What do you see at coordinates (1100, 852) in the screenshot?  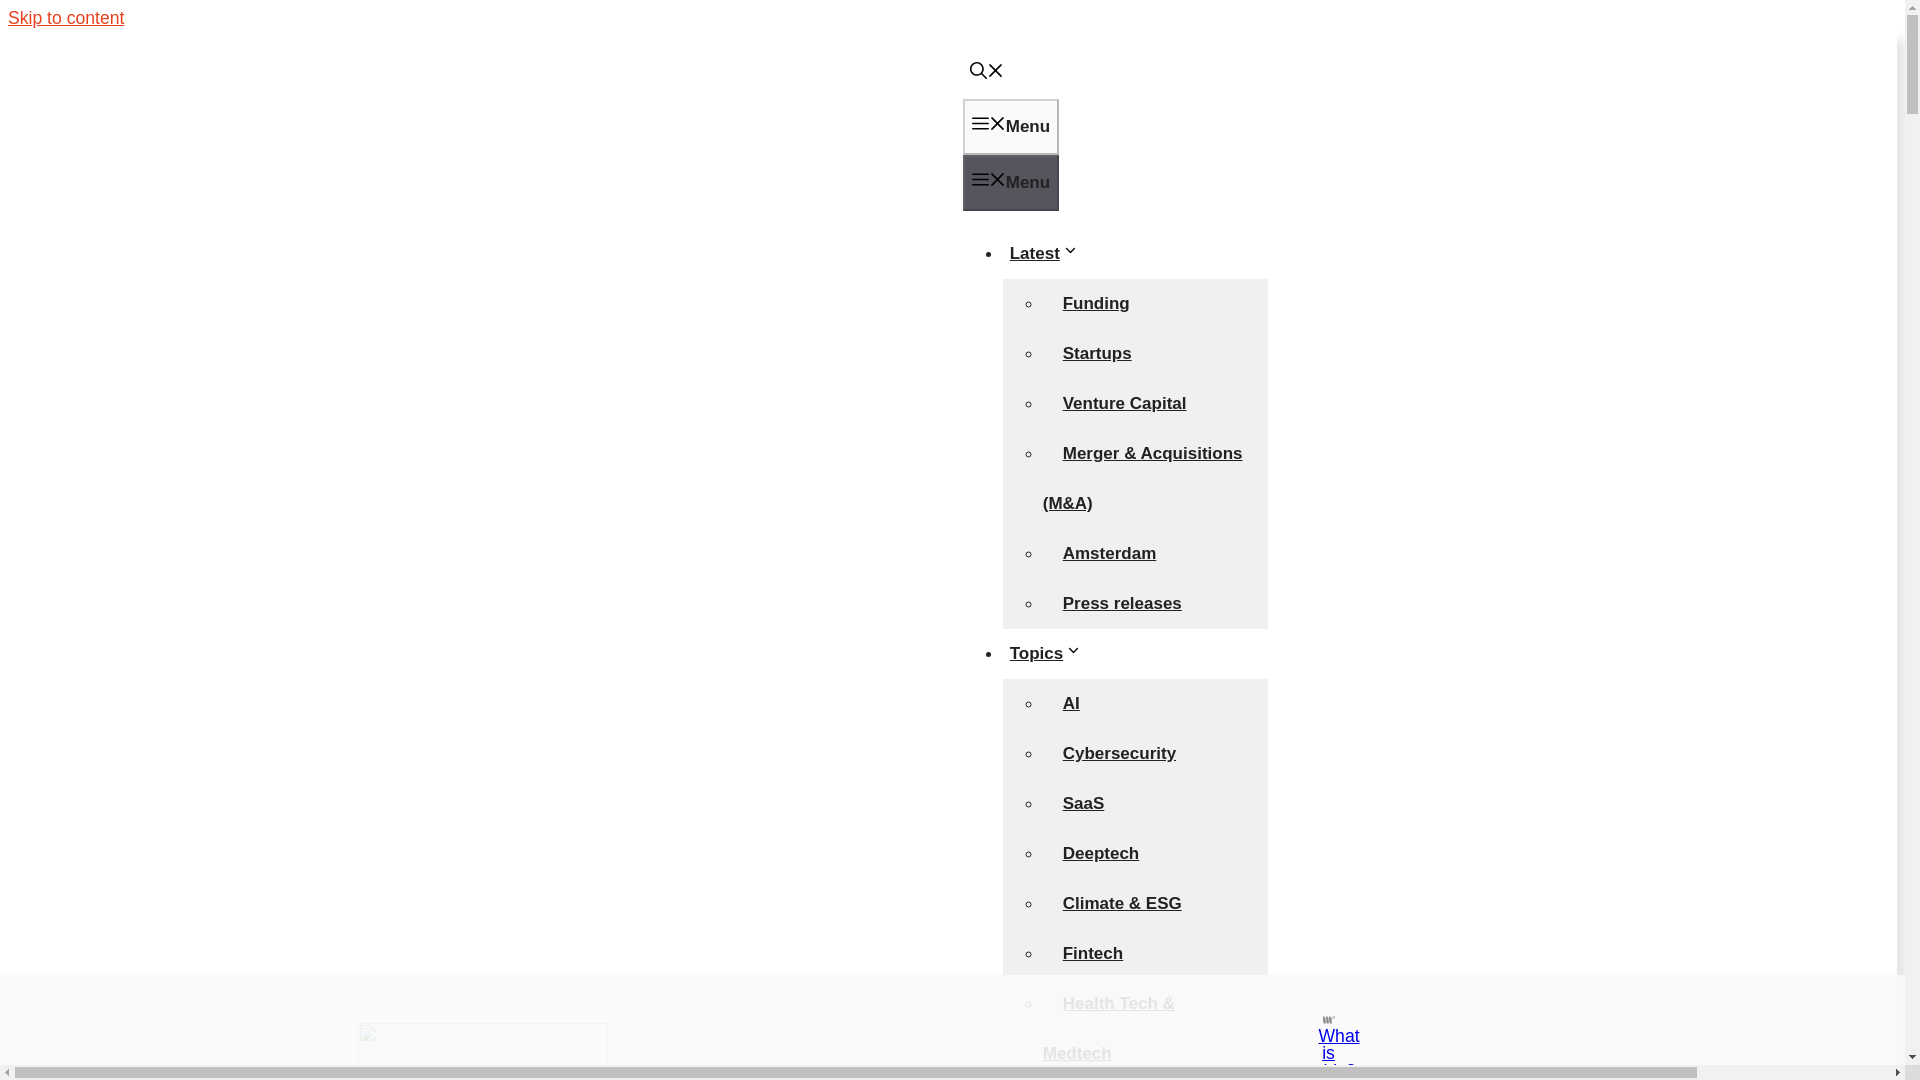 I see `Deeptech` at bounding box center [1100, 852].